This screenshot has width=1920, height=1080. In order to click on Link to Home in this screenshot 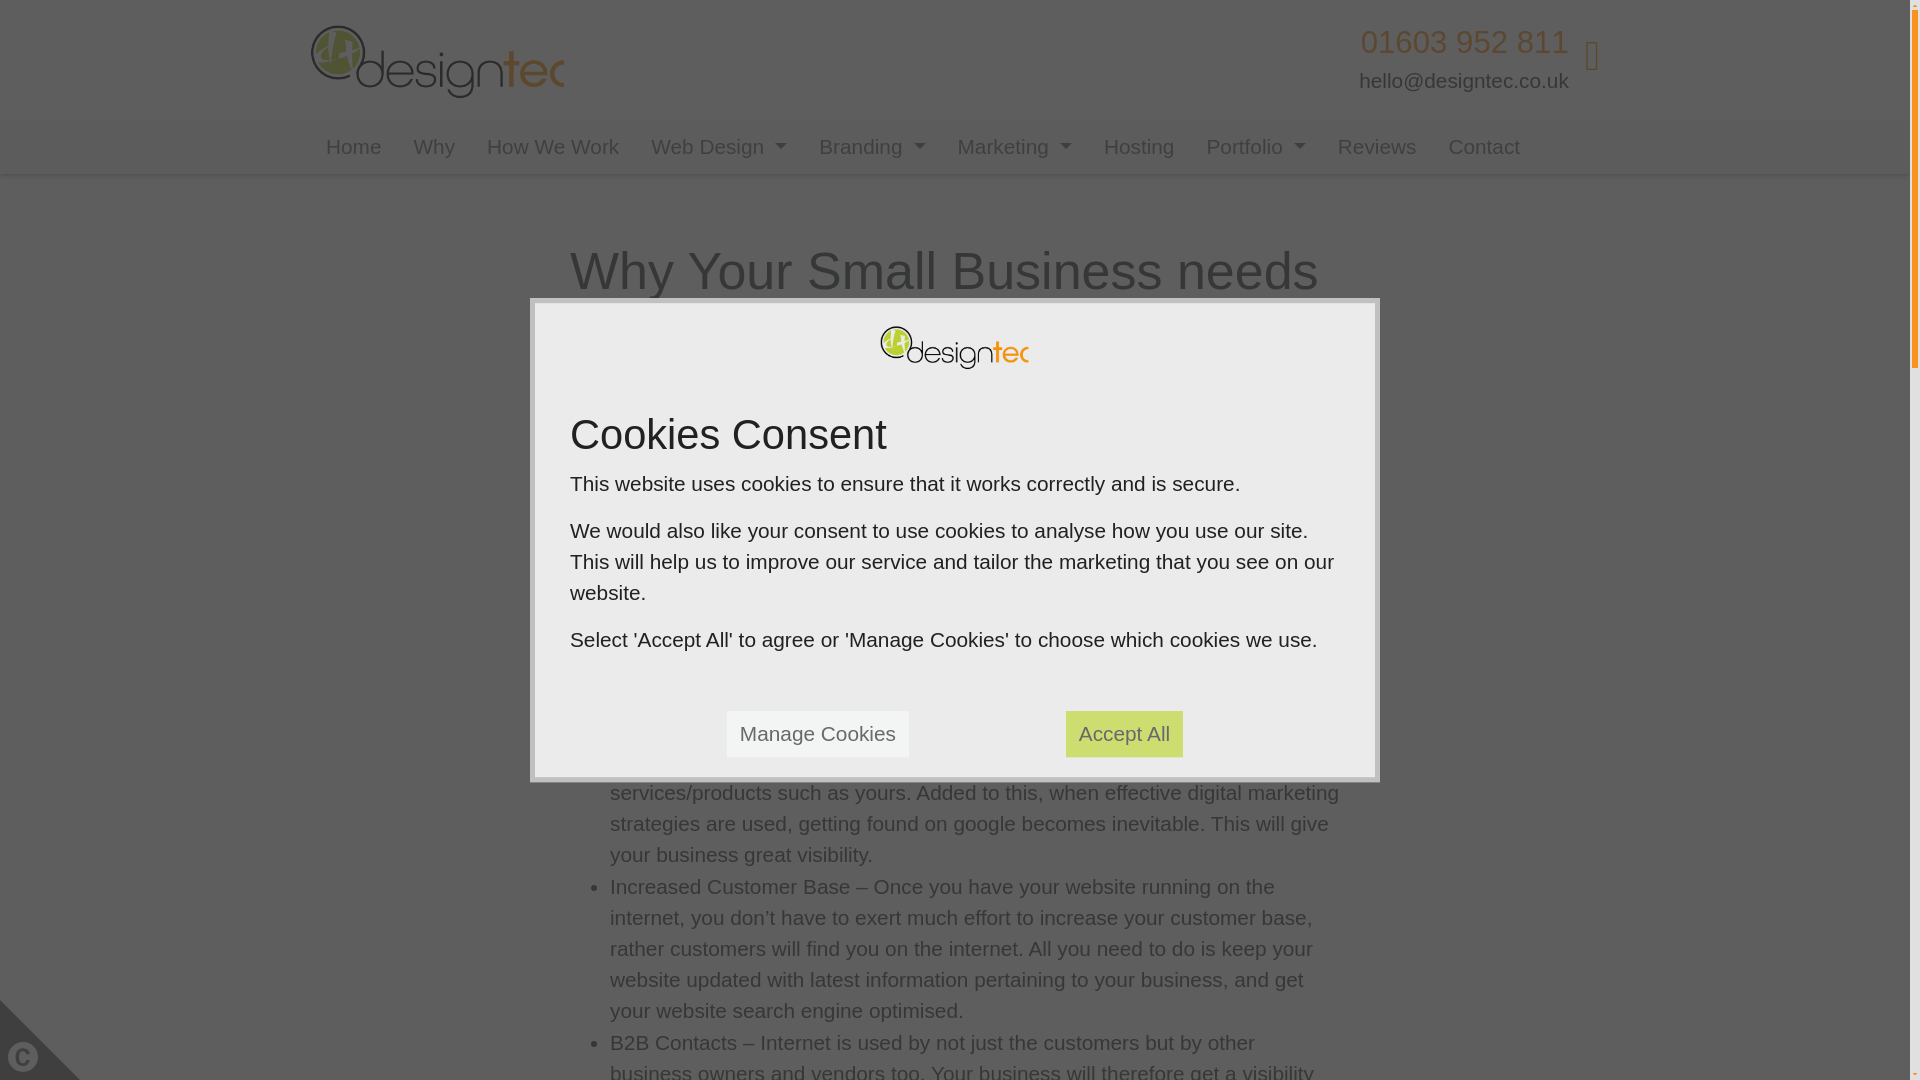, I will do `click(353, 146)`.